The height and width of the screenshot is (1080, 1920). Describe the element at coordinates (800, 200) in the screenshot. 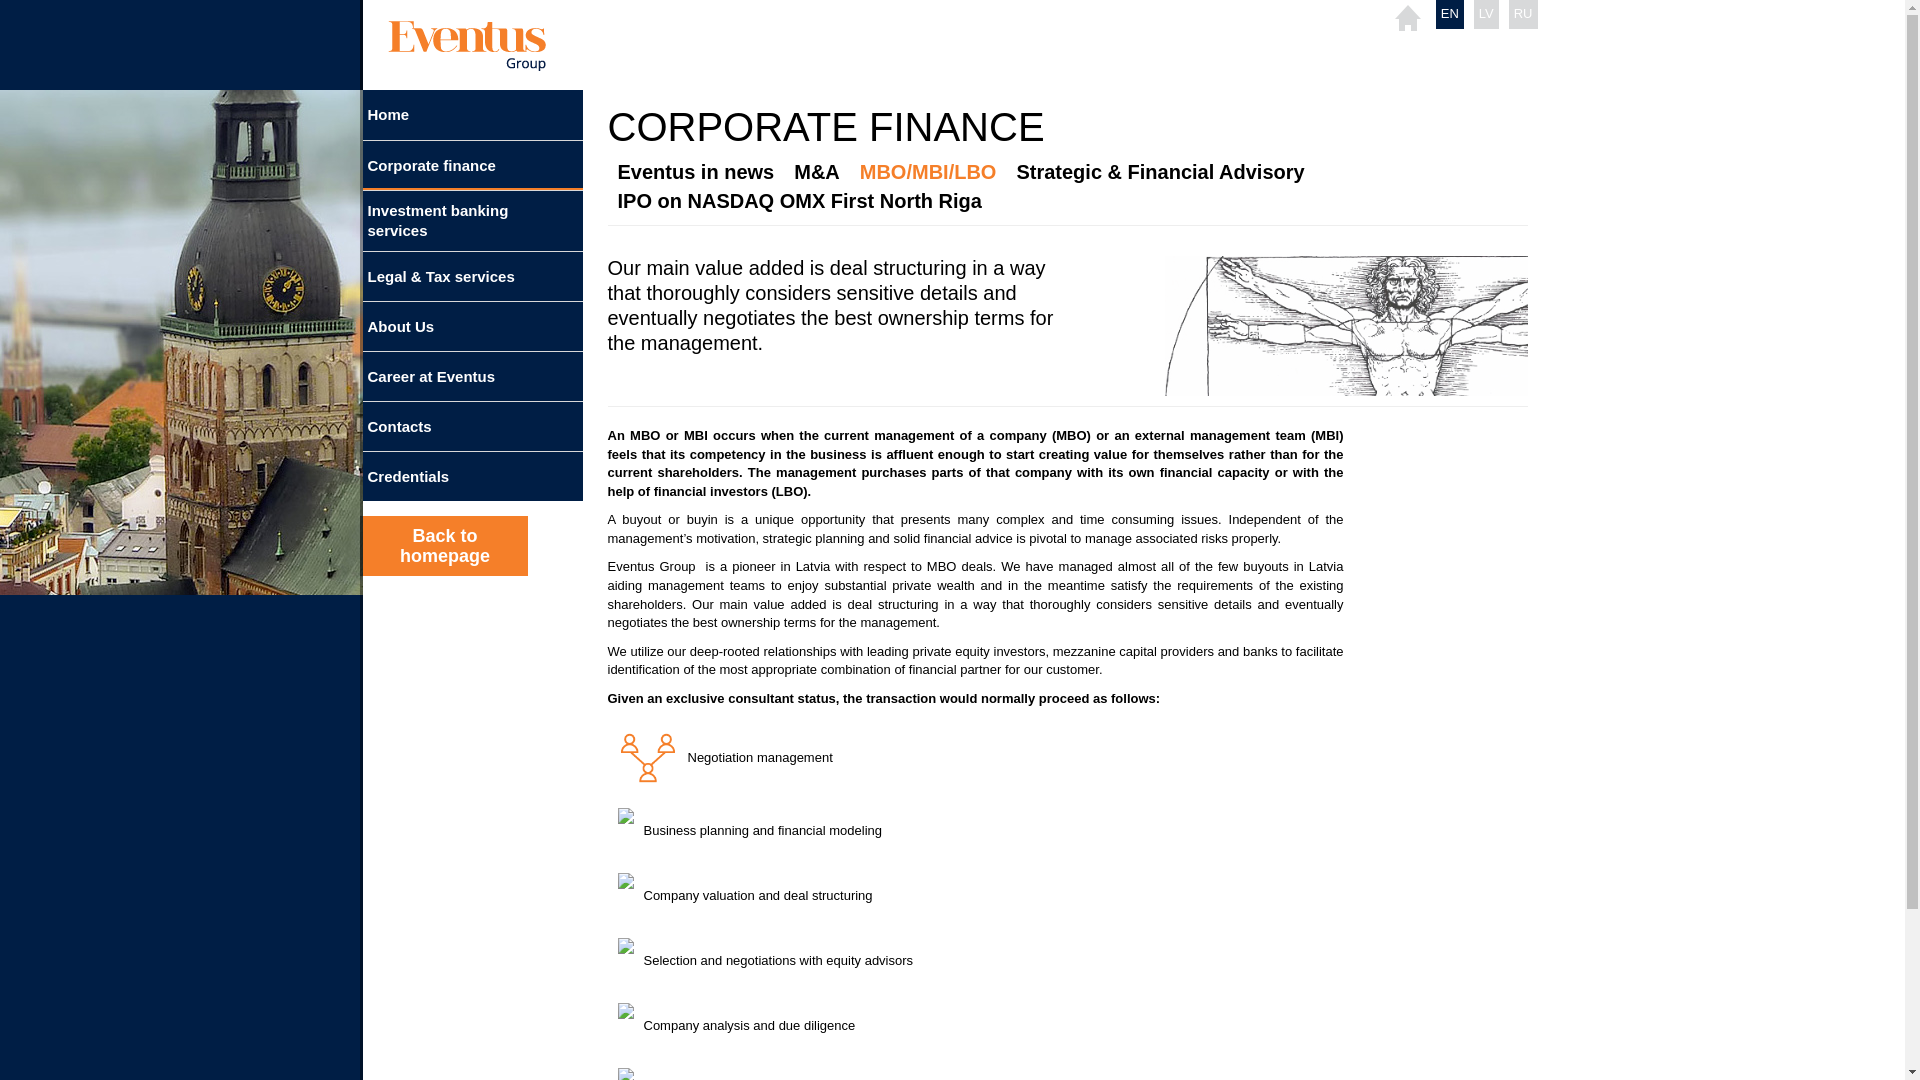

I see `IPO on NASDAQ OMX First North Riga` at that location.